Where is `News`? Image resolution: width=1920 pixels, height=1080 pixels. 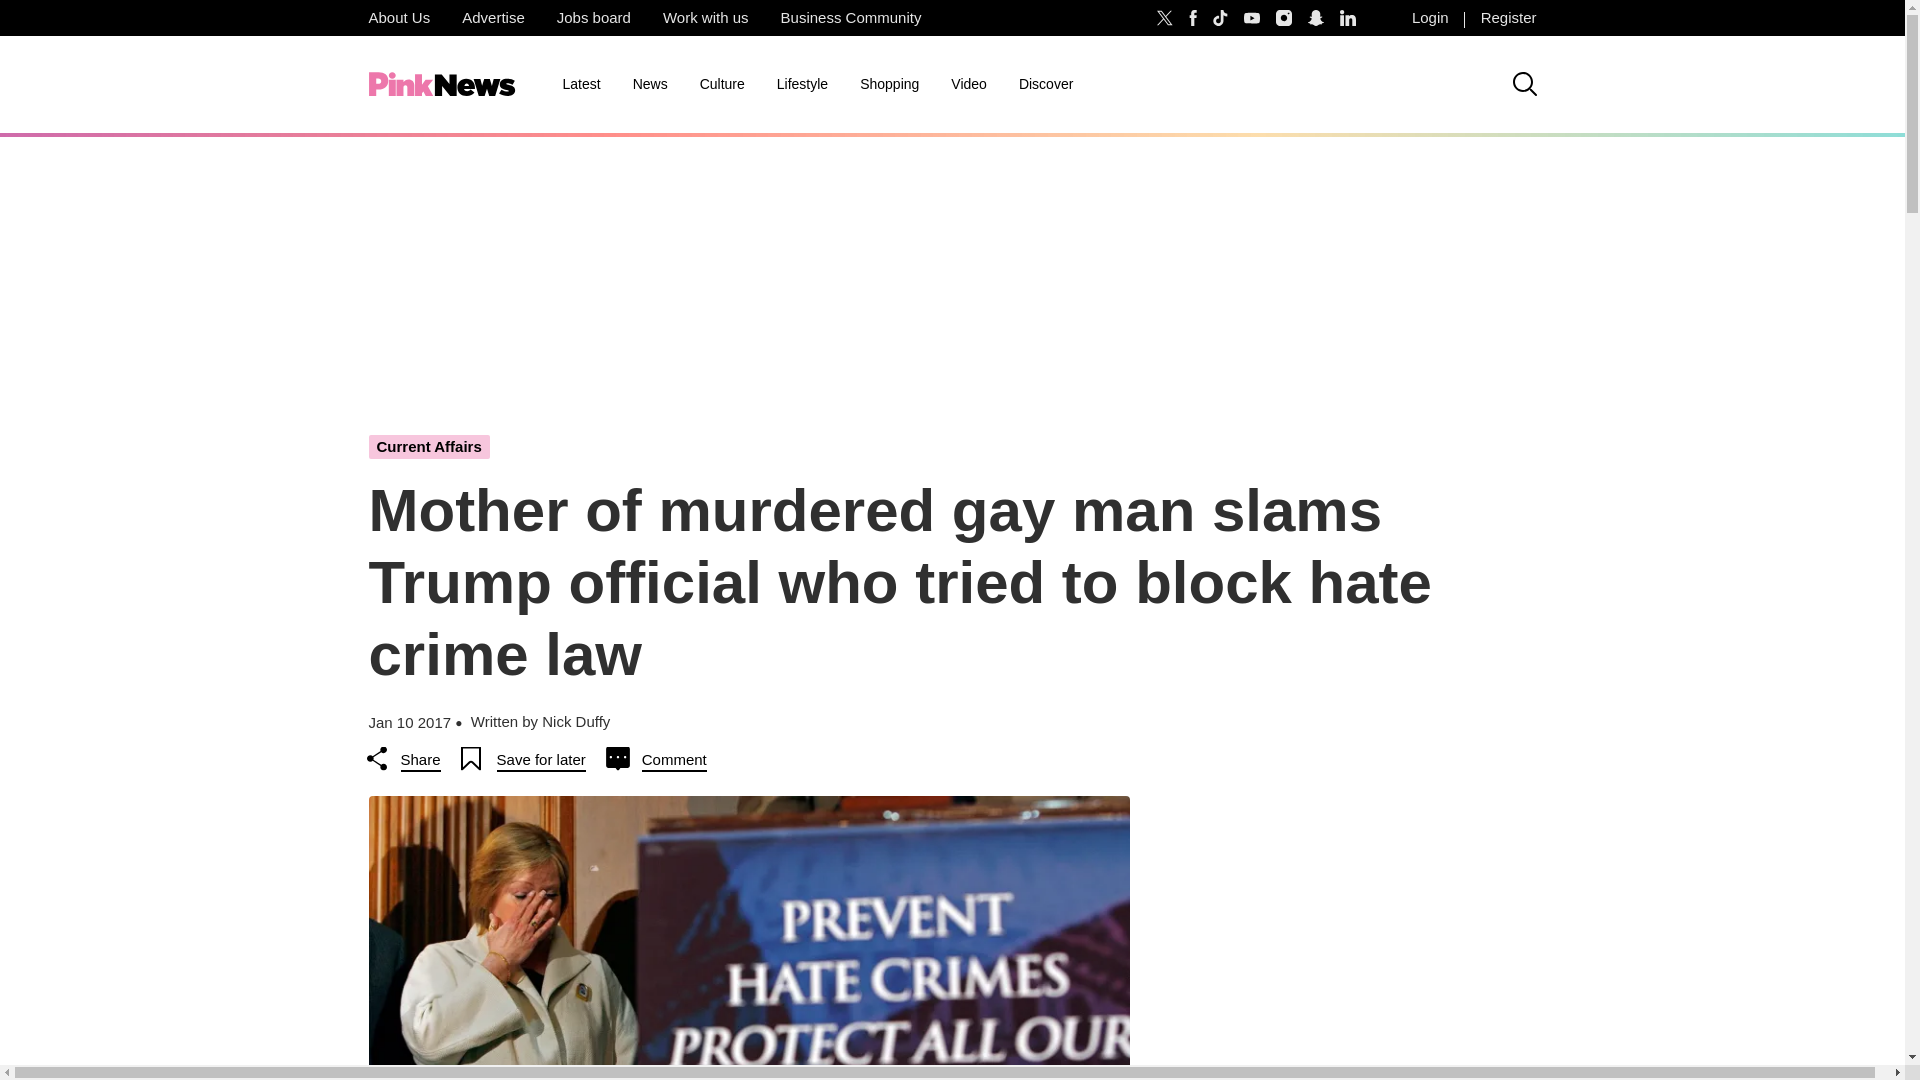
News is located at coordinates (650, 84).